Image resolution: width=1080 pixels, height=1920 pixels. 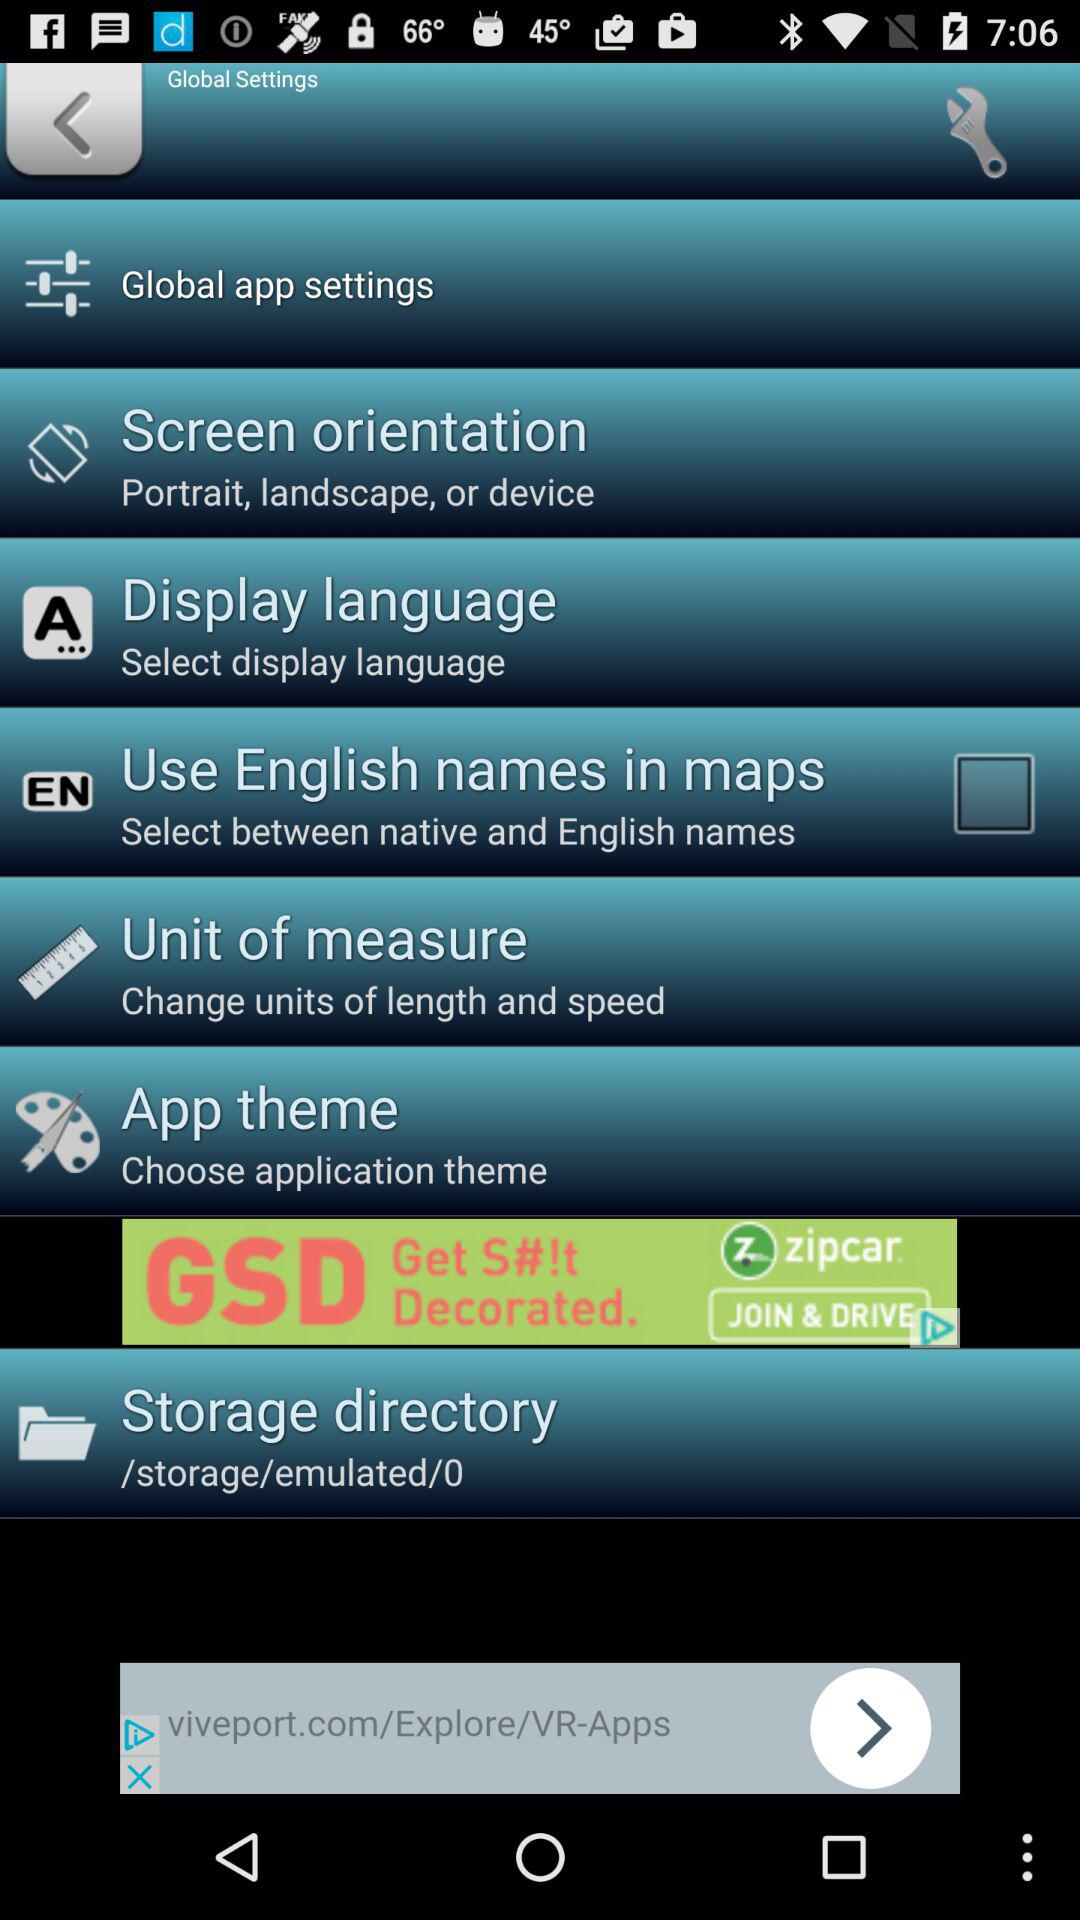 I want to click on link to advertisement, so click(x=540, y=1282).